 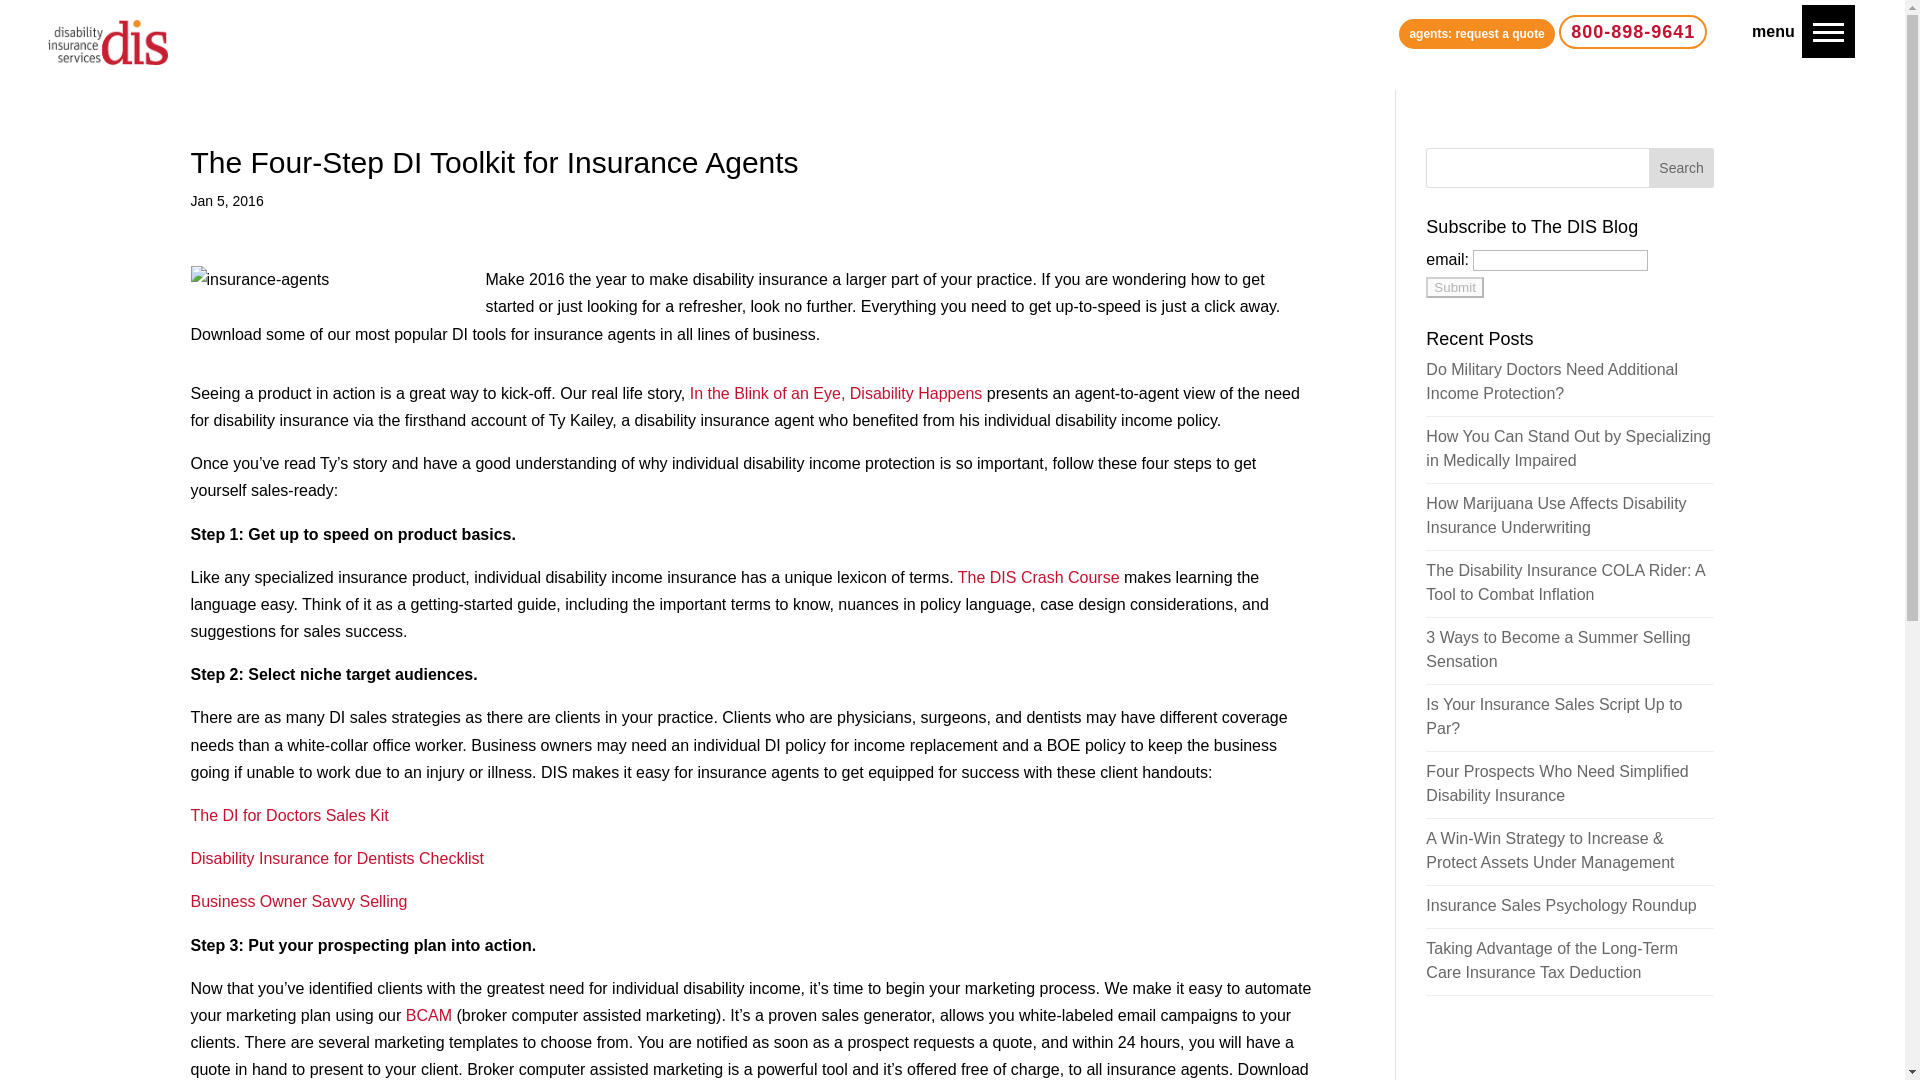 What do you see at coordinates (1454, 287) in the screenshot?
I see `Submit` at bounding box center [1454, 287].